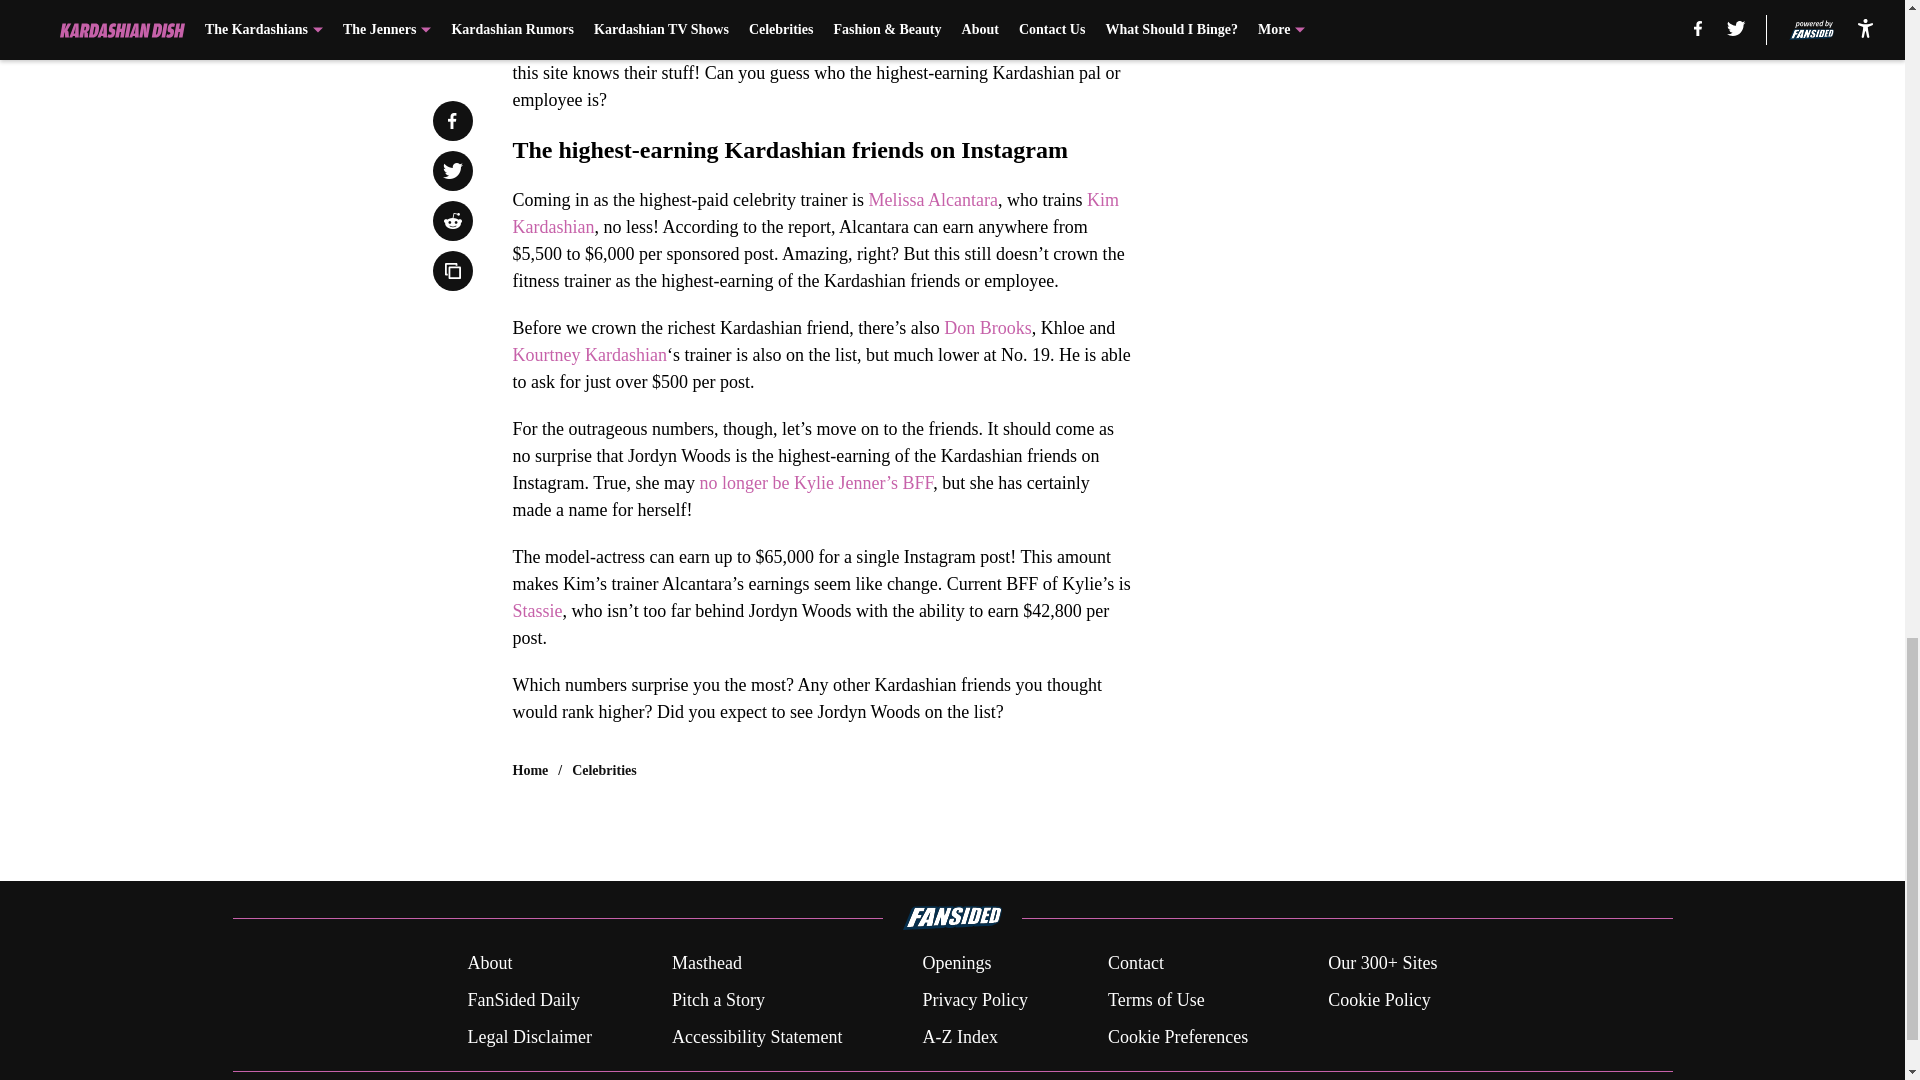 The image size is (1920, 1080). What do you see at coordinates (604, 770) in the screenshot?
I see `Celebrities` at bounding box center [604, 770].